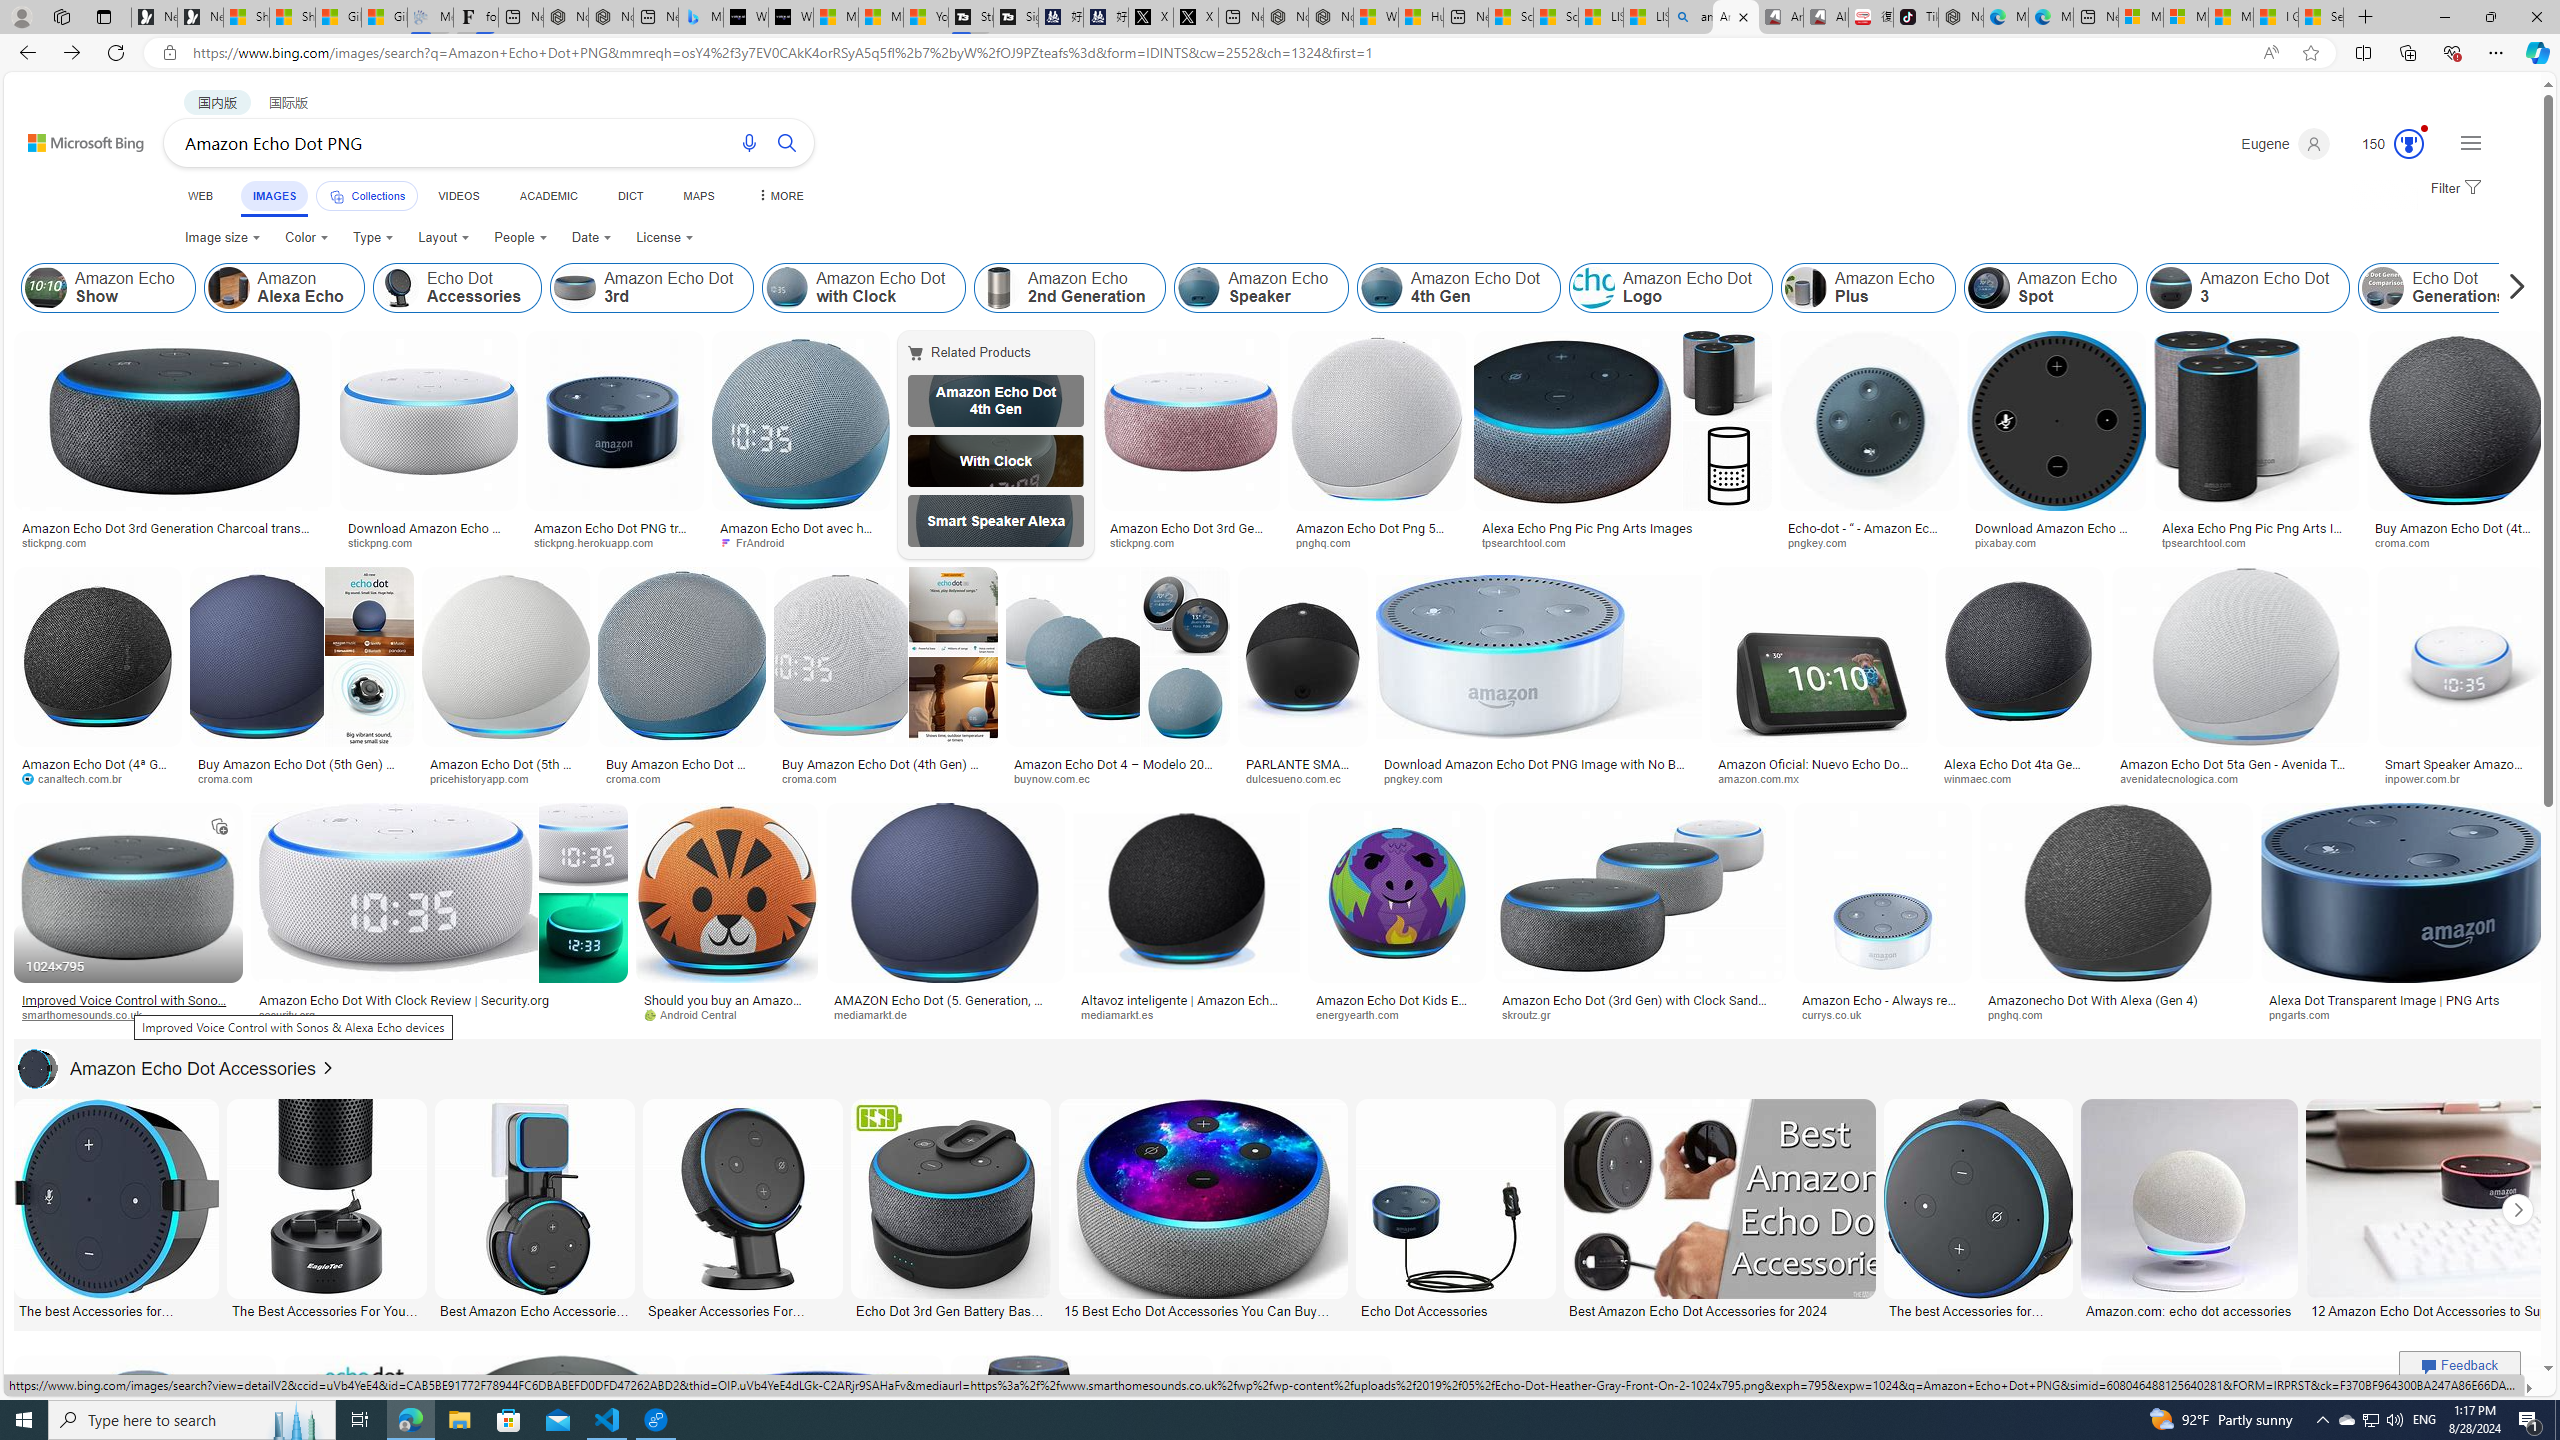 The image size is (2560, 1440). I want to click on Date, so click(591, 238).